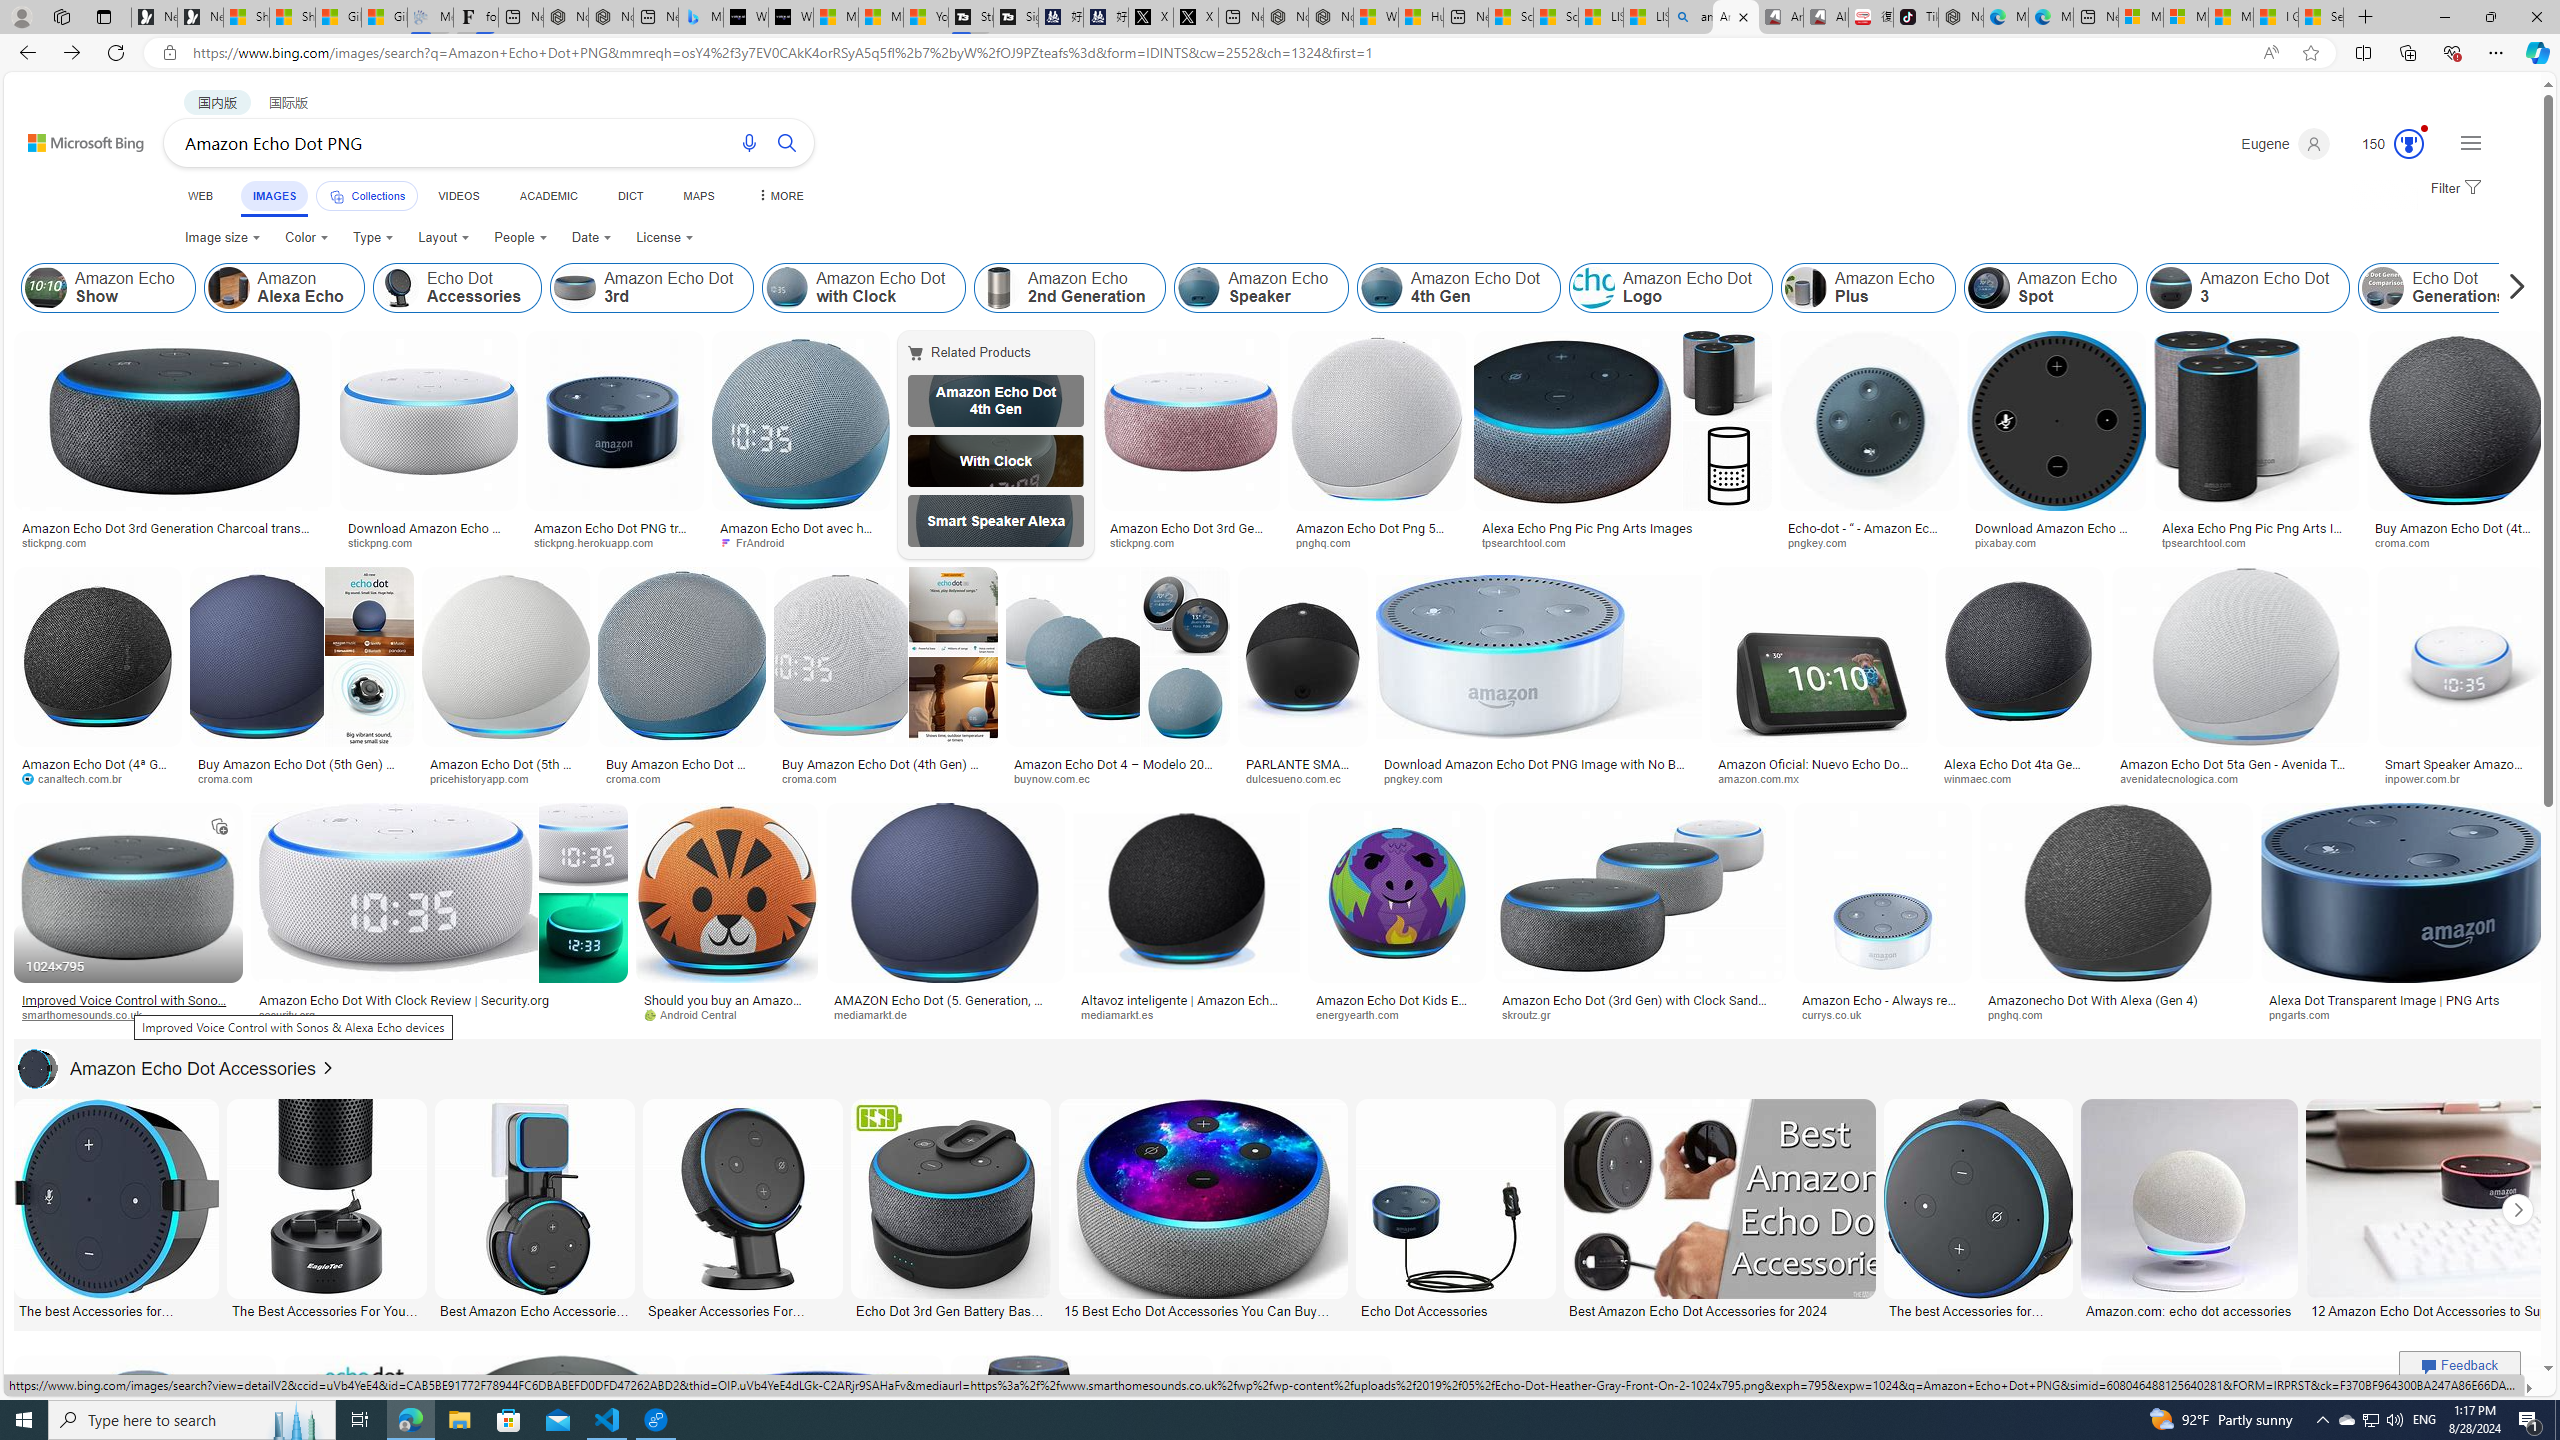 The image size is (2560, 1440). I want to click on Date, so click(591, 238).